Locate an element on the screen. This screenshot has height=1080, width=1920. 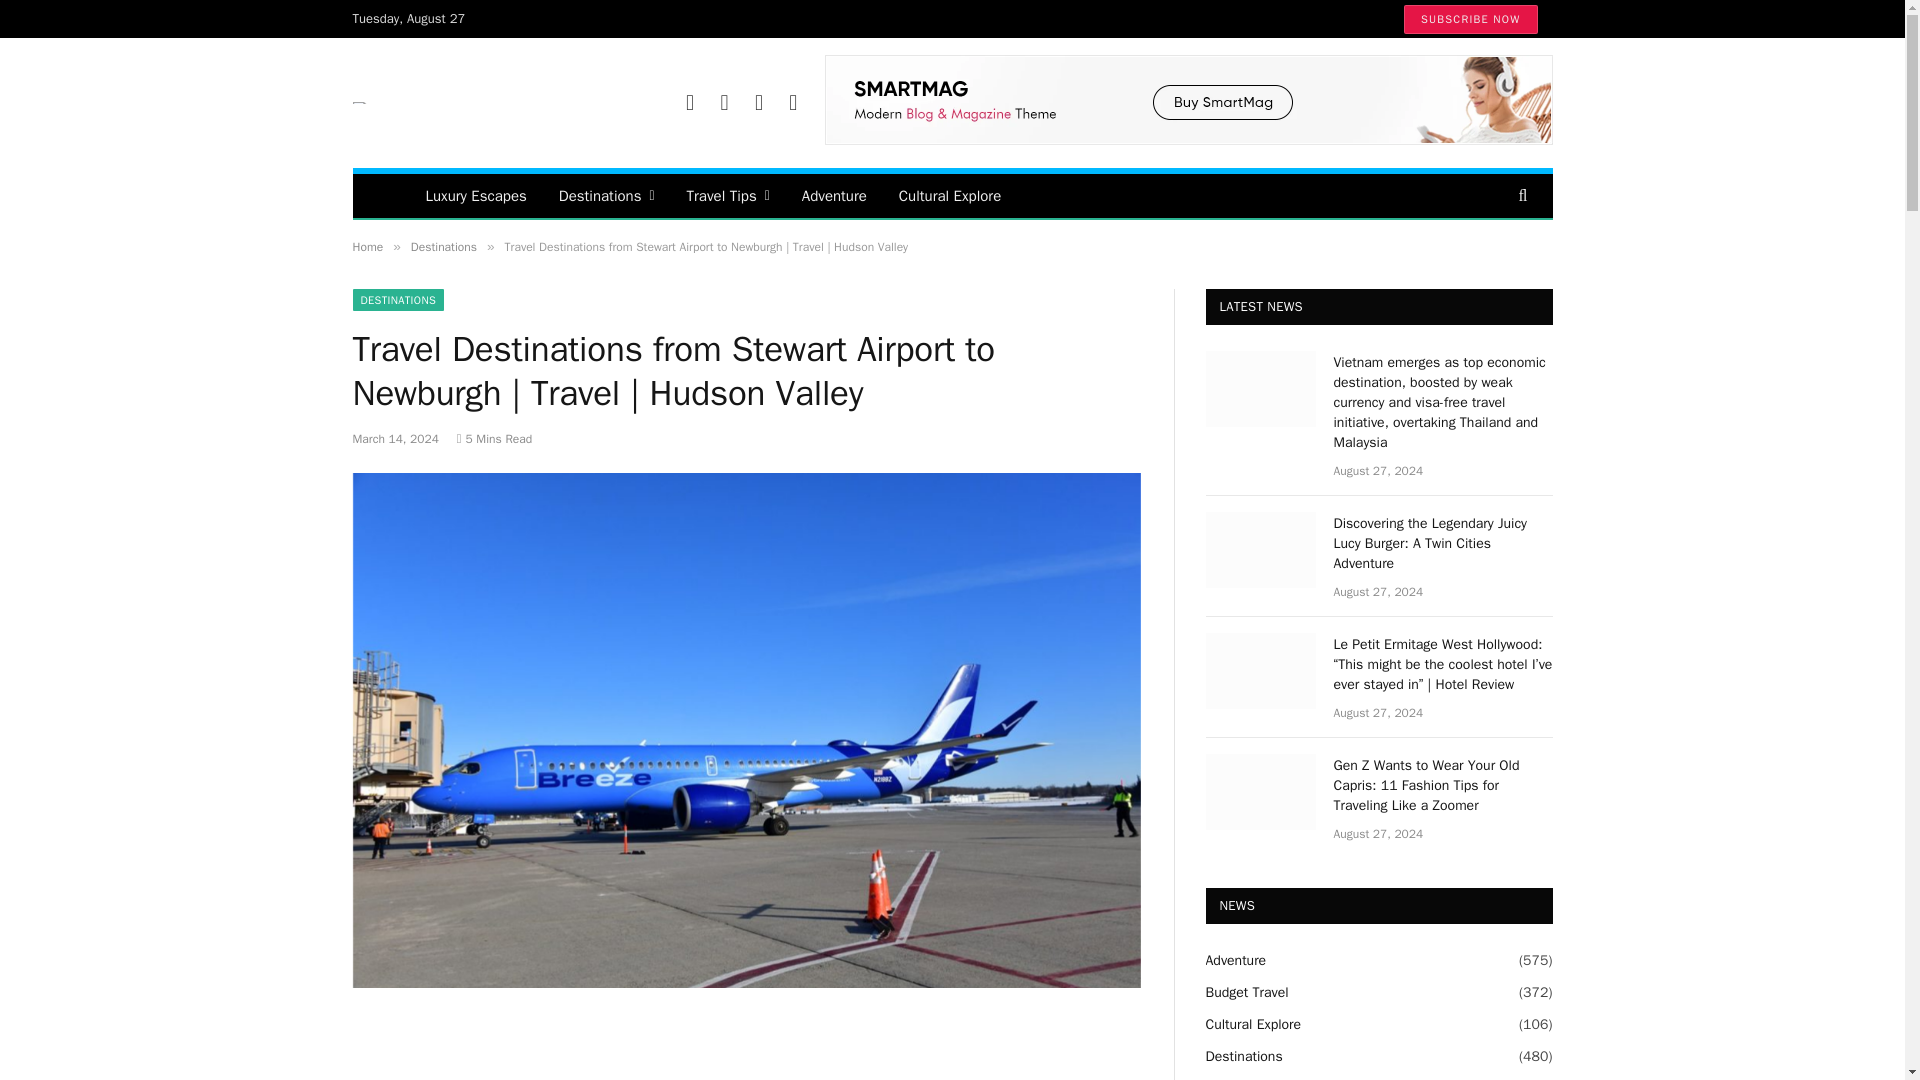
Travel Tips is located at coordinates (728, 196).